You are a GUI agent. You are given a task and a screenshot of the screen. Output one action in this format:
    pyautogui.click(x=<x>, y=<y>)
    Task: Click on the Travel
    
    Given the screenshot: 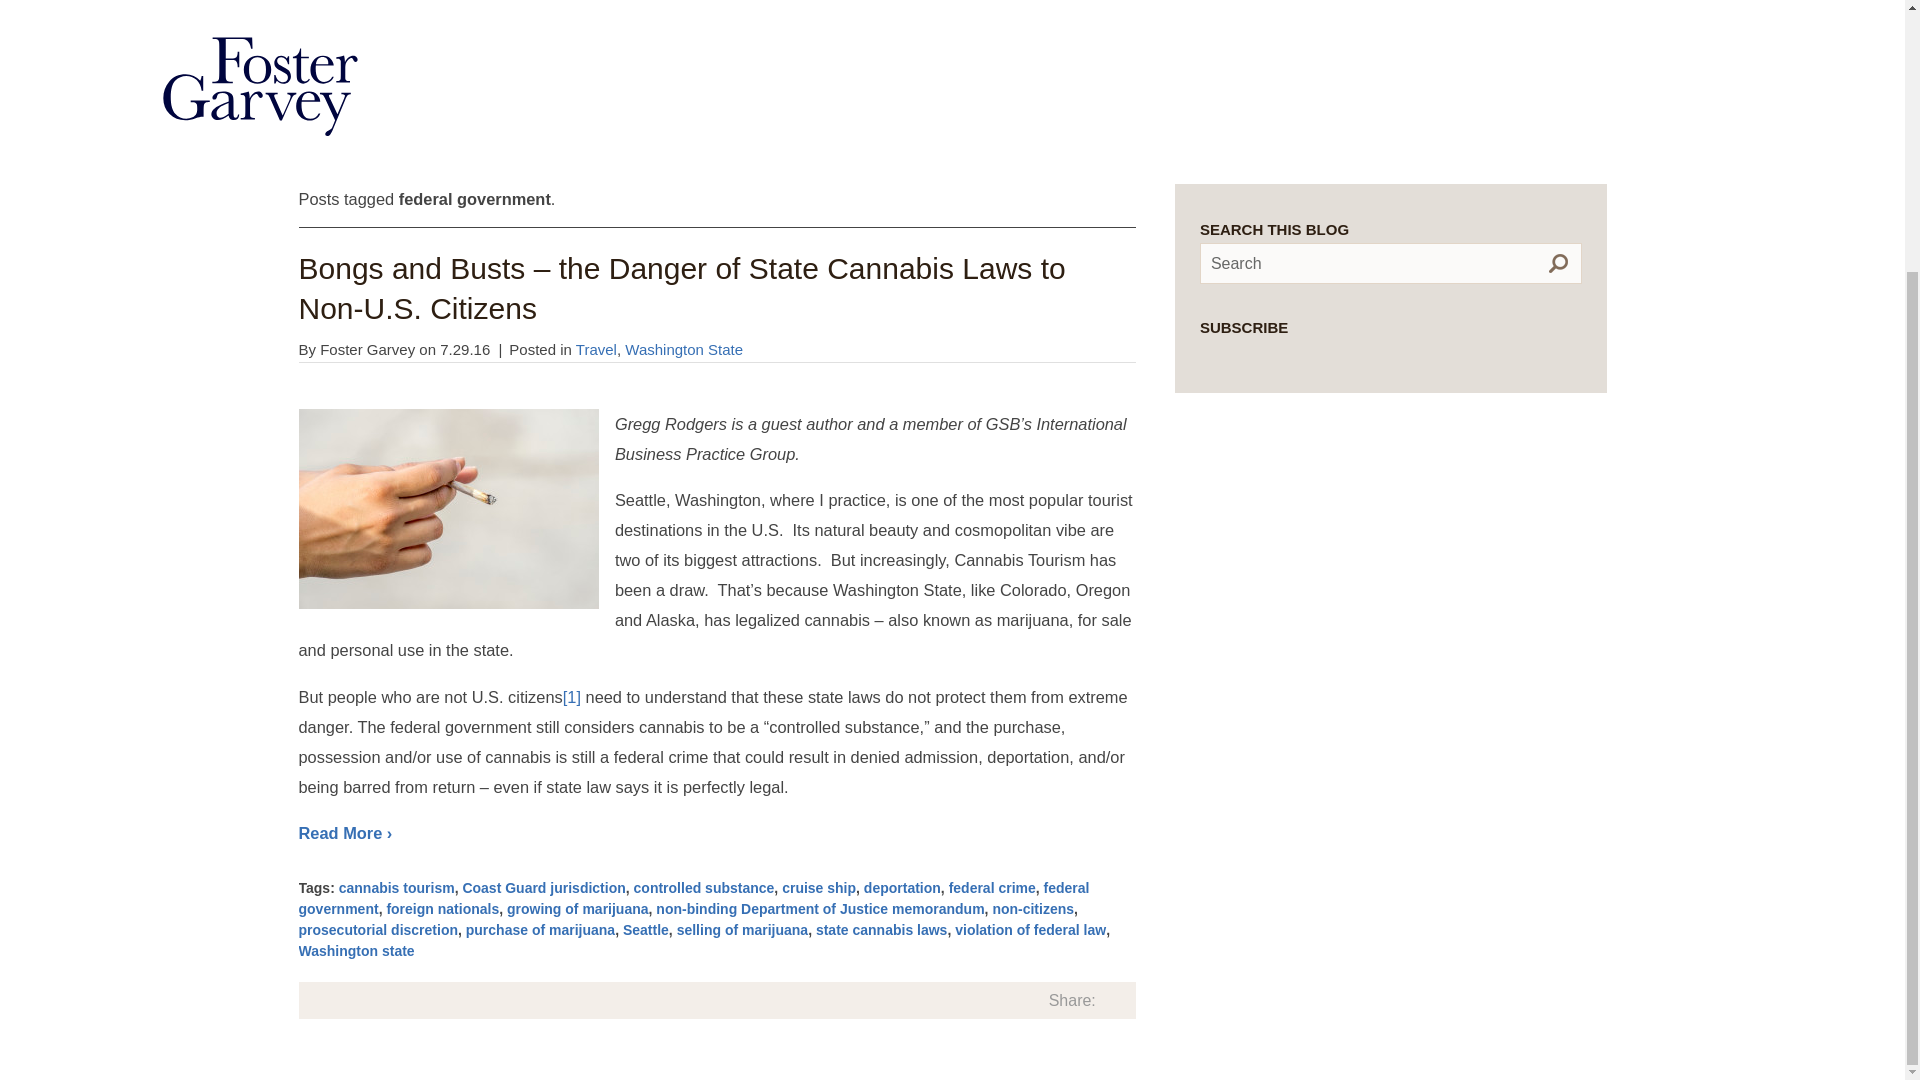 What is the action you would take?
    pyautogui.click(x=596, y=349)
    